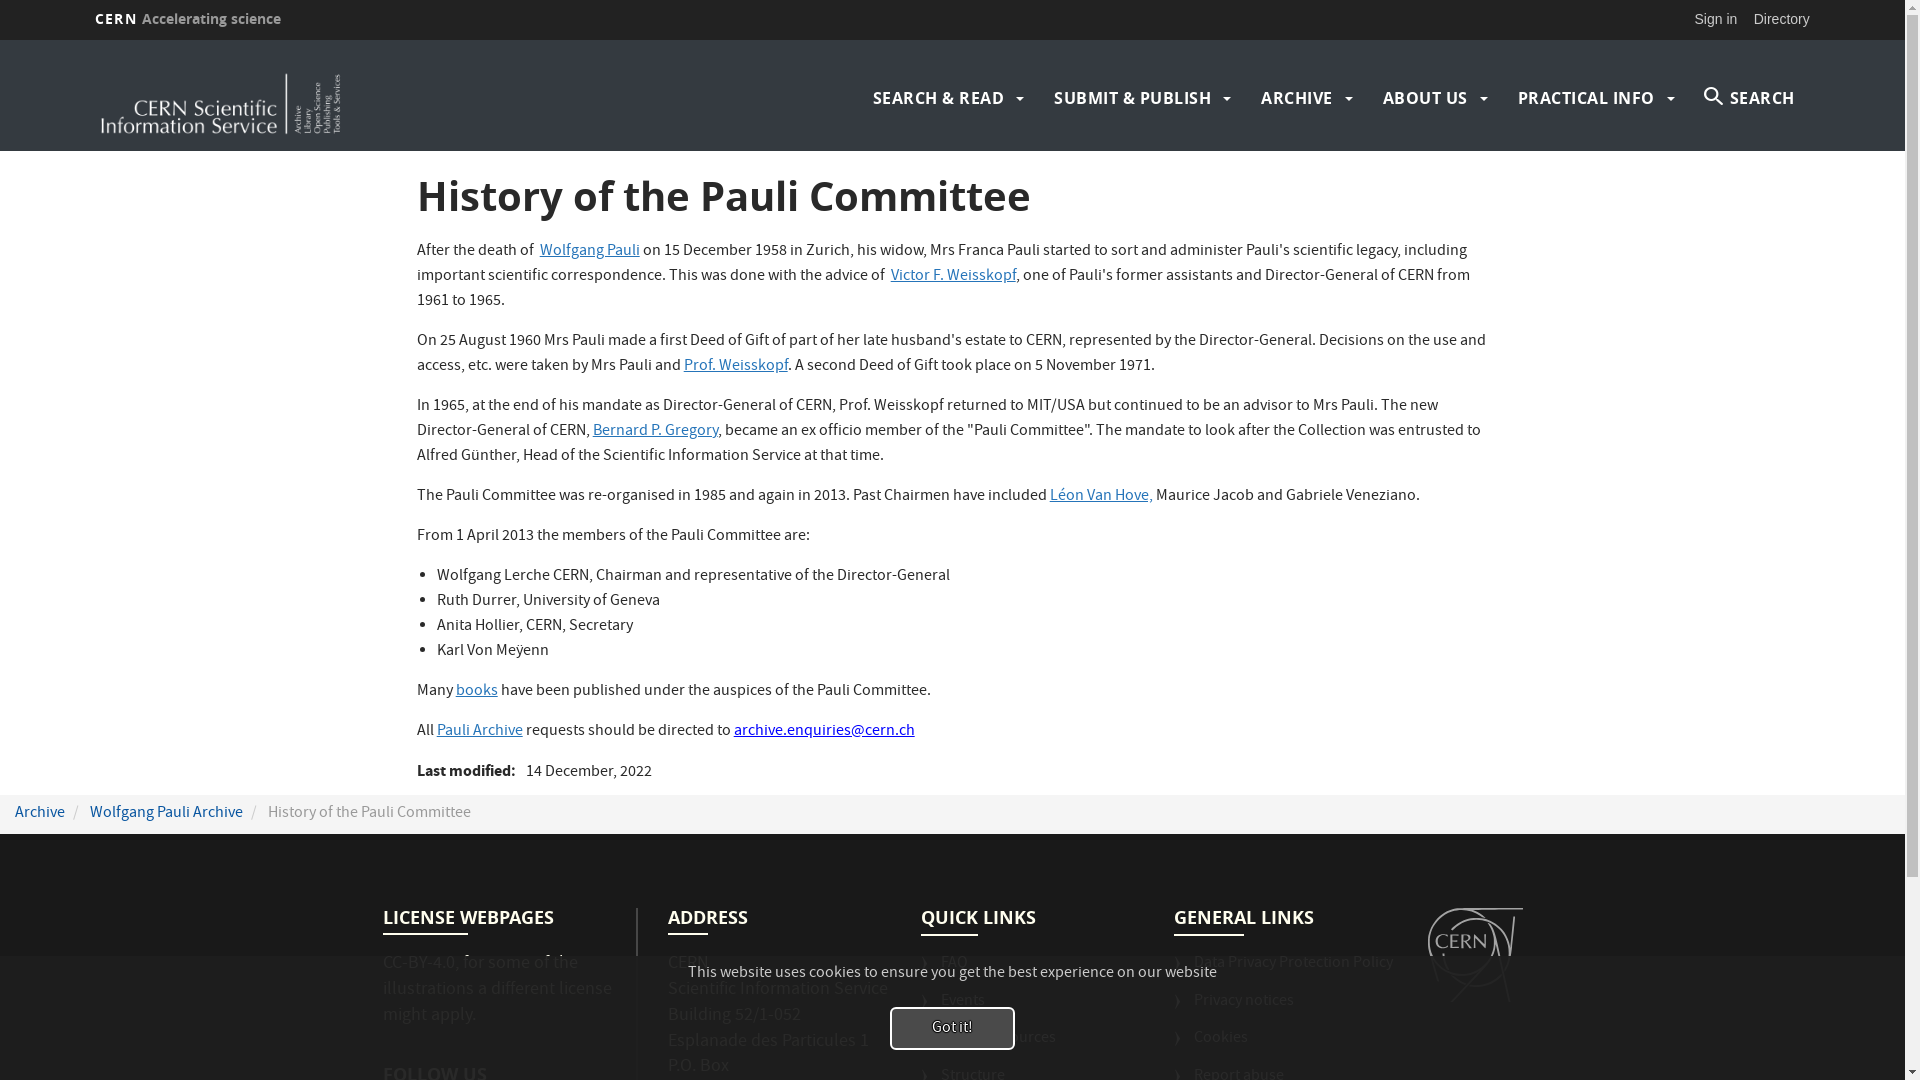 This screenshot has height=1080, width=1920. Describe the element at coordinates (418, 964) in the screenshot. I see `CC-BY-4.0` at that location.